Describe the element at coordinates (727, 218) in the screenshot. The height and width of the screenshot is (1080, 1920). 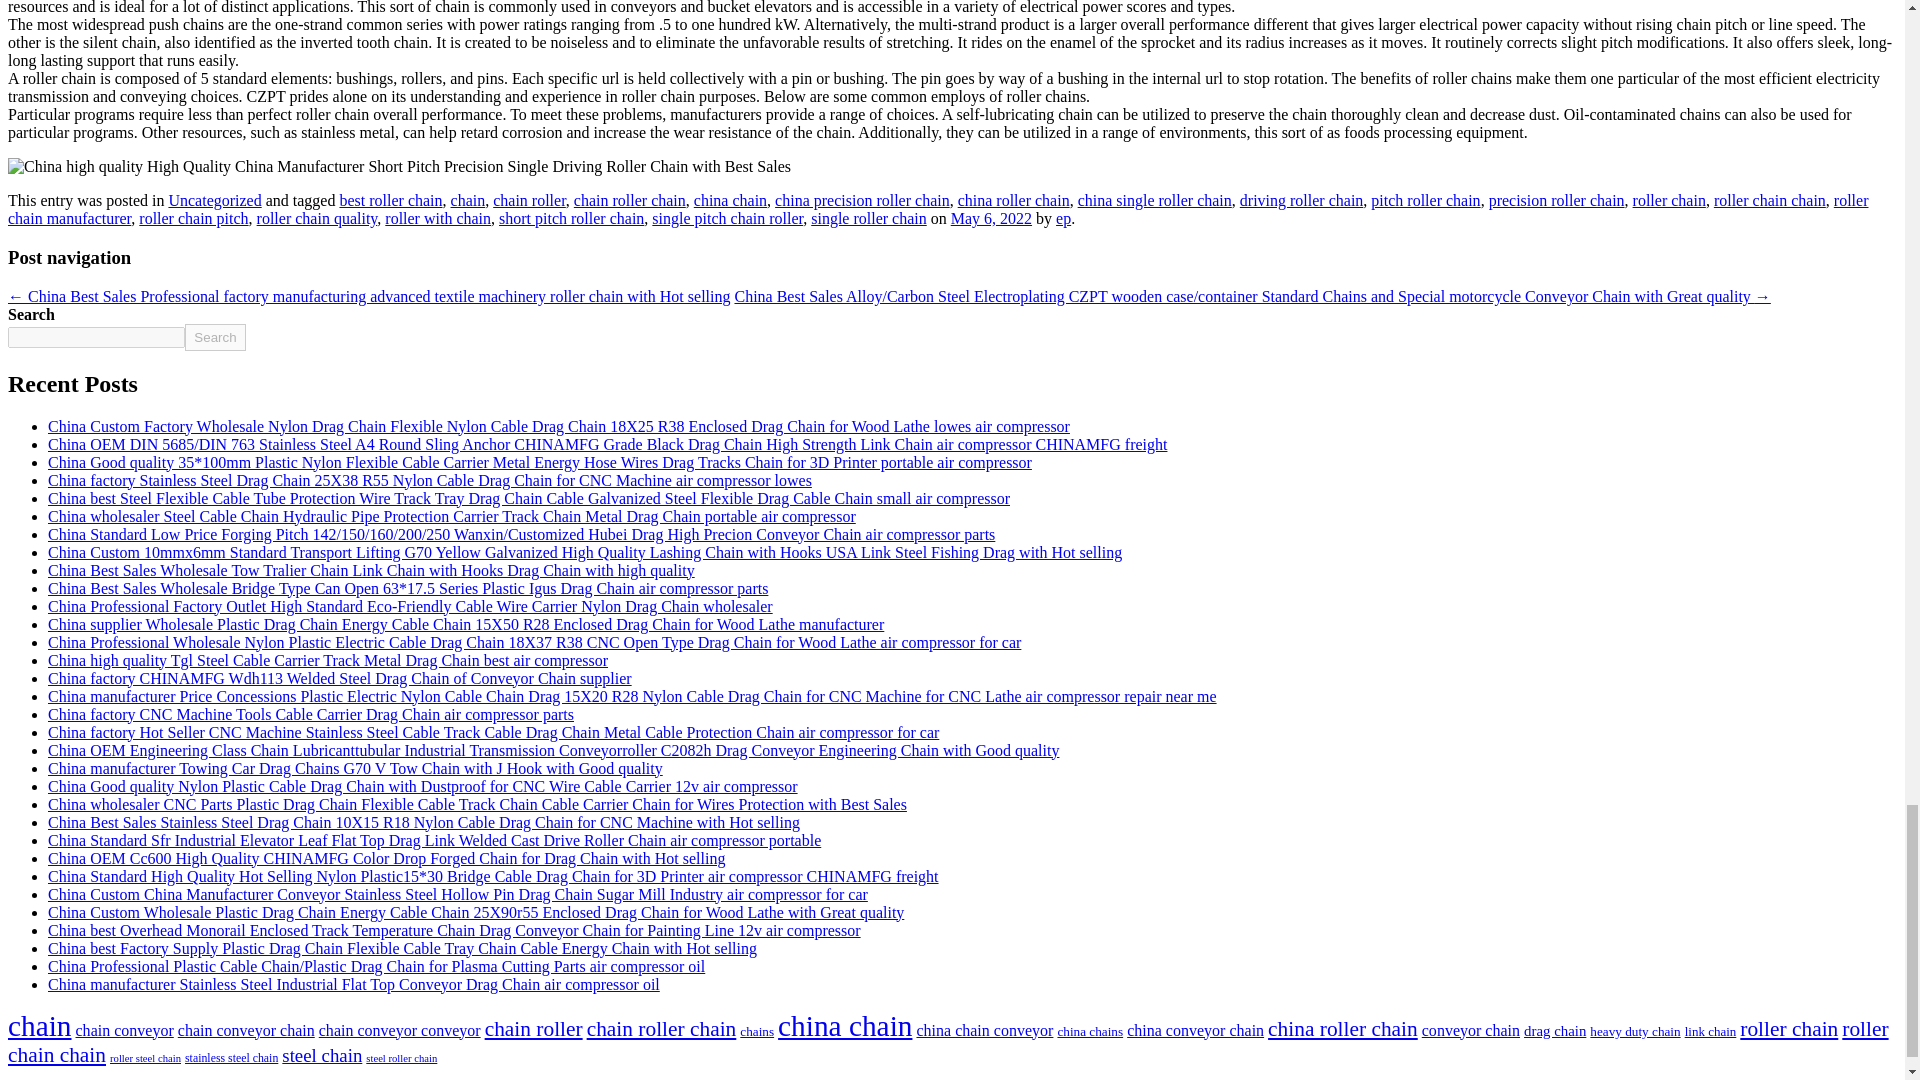
I see `single pitch chain roller` at that location.